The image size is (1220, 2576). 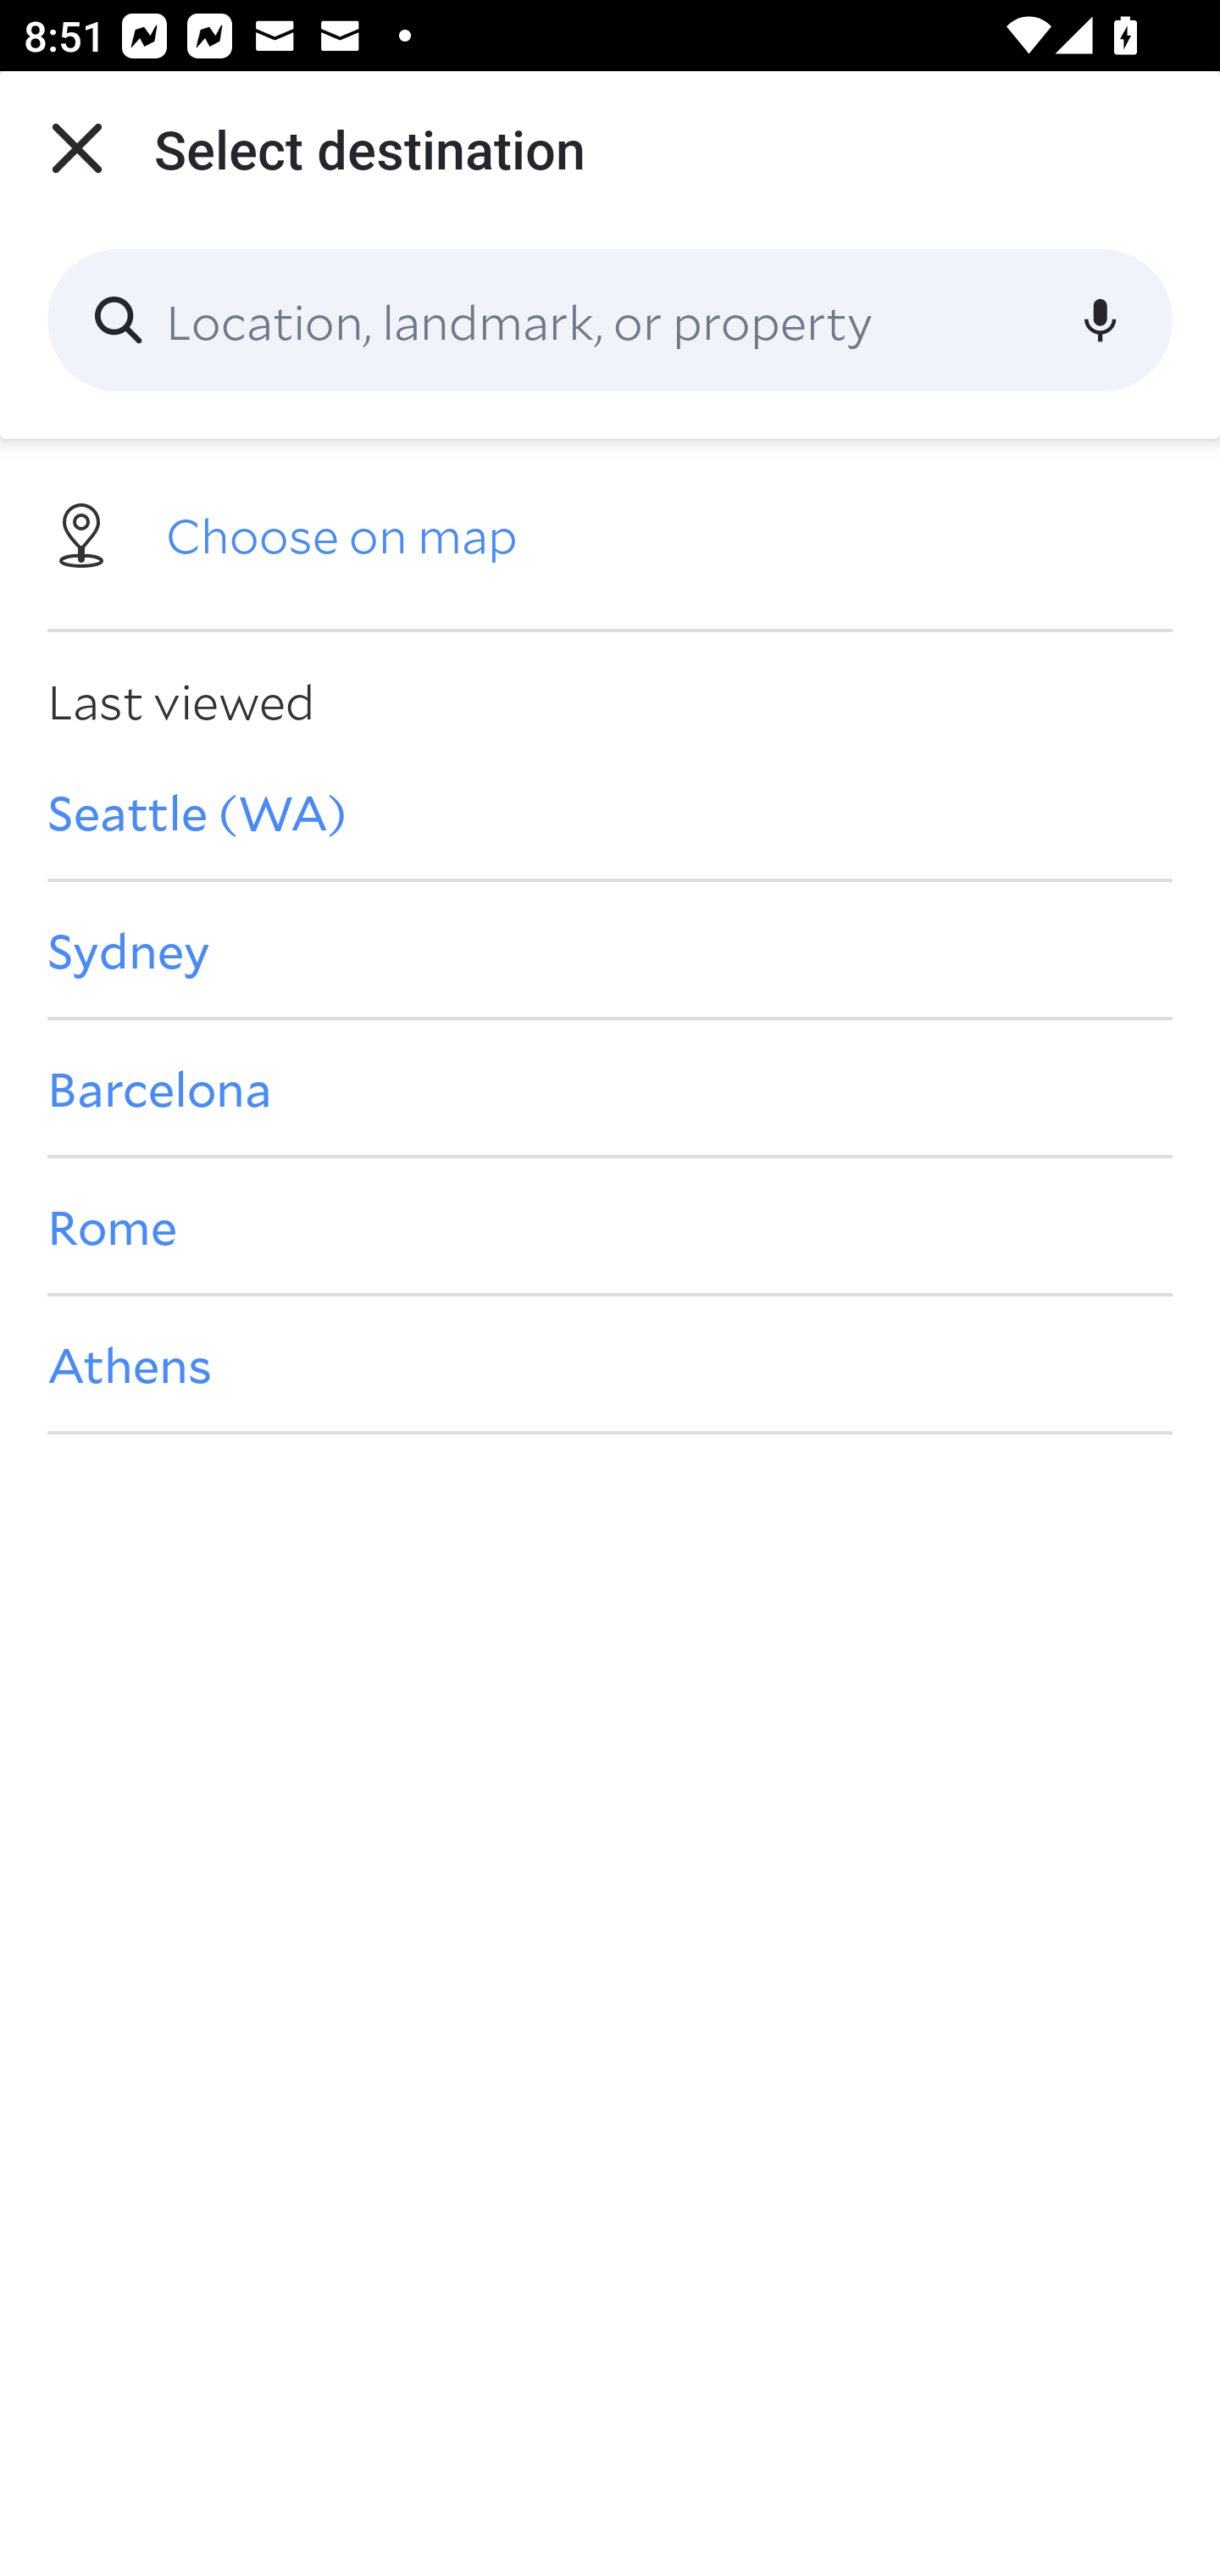 I want to click on Choose on map, so click(x=610, y=532).